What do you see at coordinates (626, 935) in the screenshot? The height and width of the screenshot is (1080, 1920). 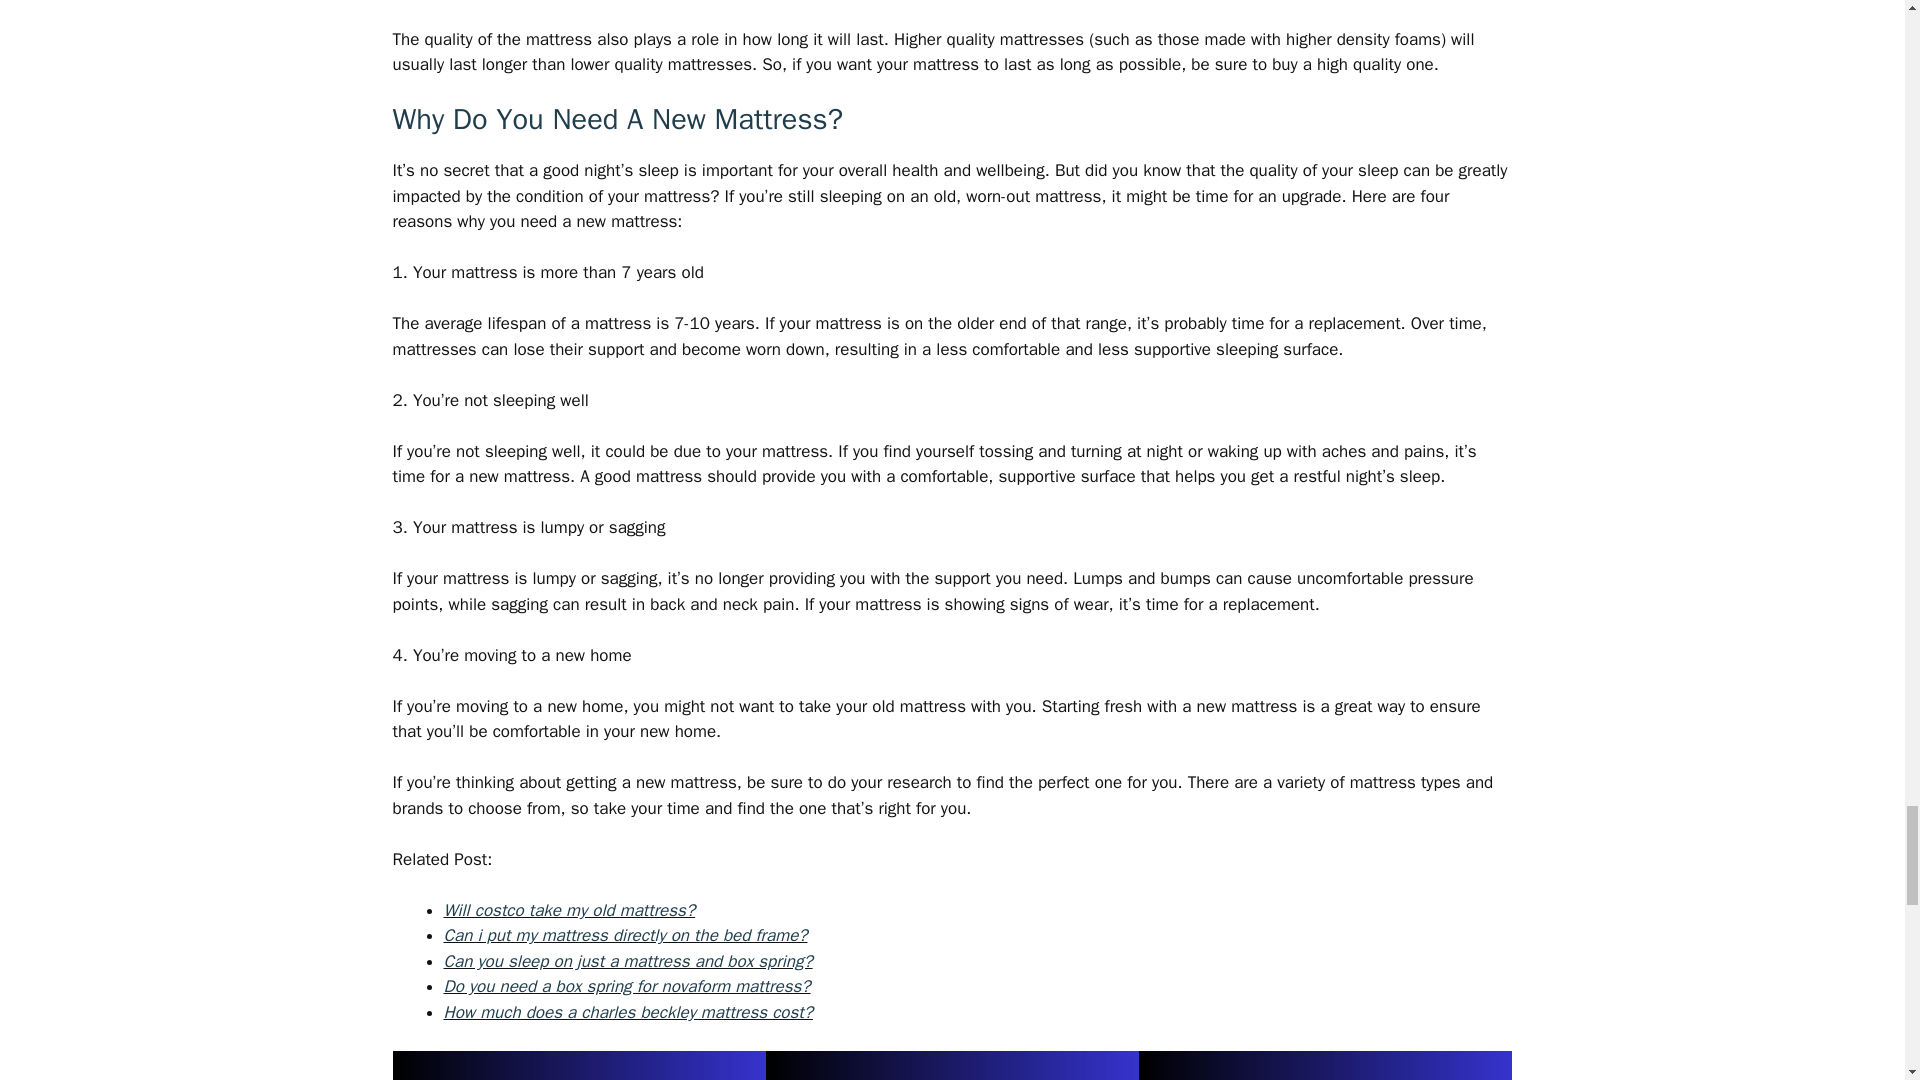 I see `Can i put my mattress directly on the bed frame?` at bounding box center [626, 935].